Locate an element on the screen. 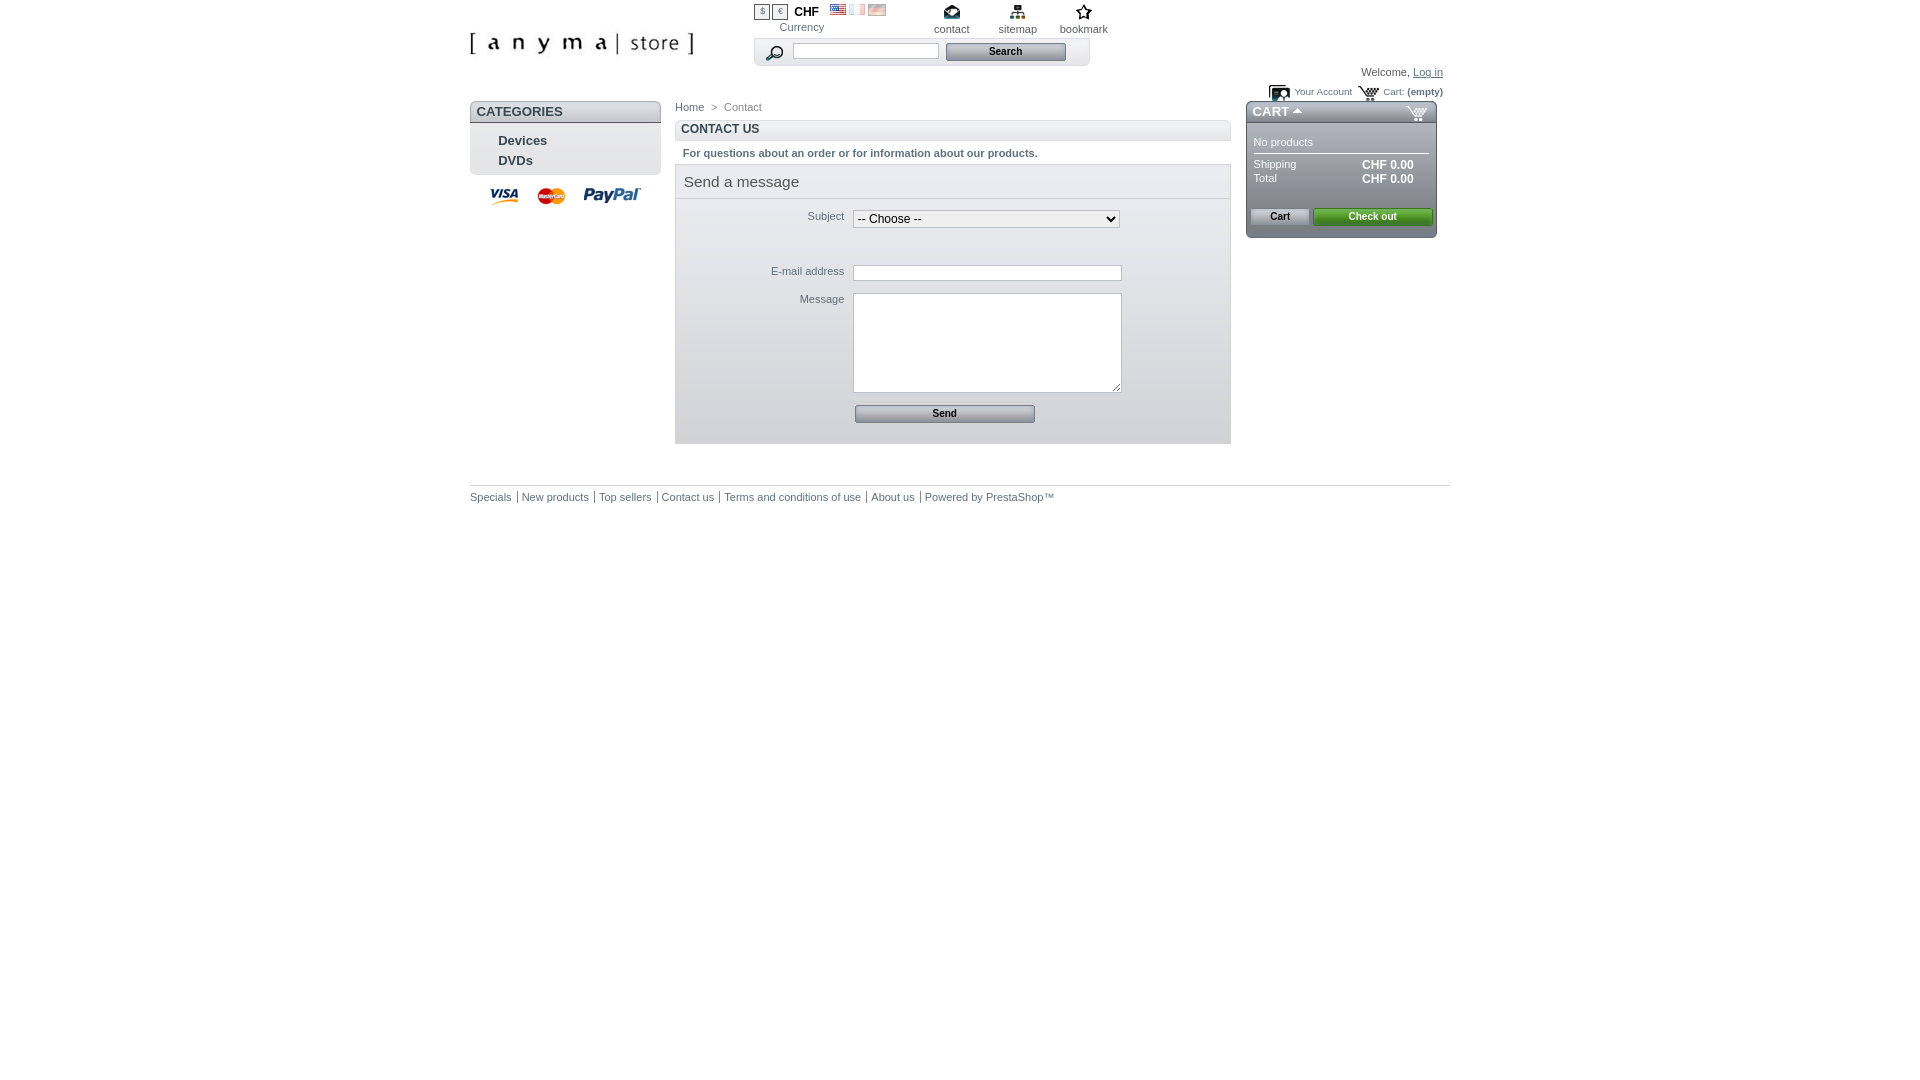 Image resolution: width=1920 pixels, height=1080 pixels. Specials is located at coordinates (491, 497).